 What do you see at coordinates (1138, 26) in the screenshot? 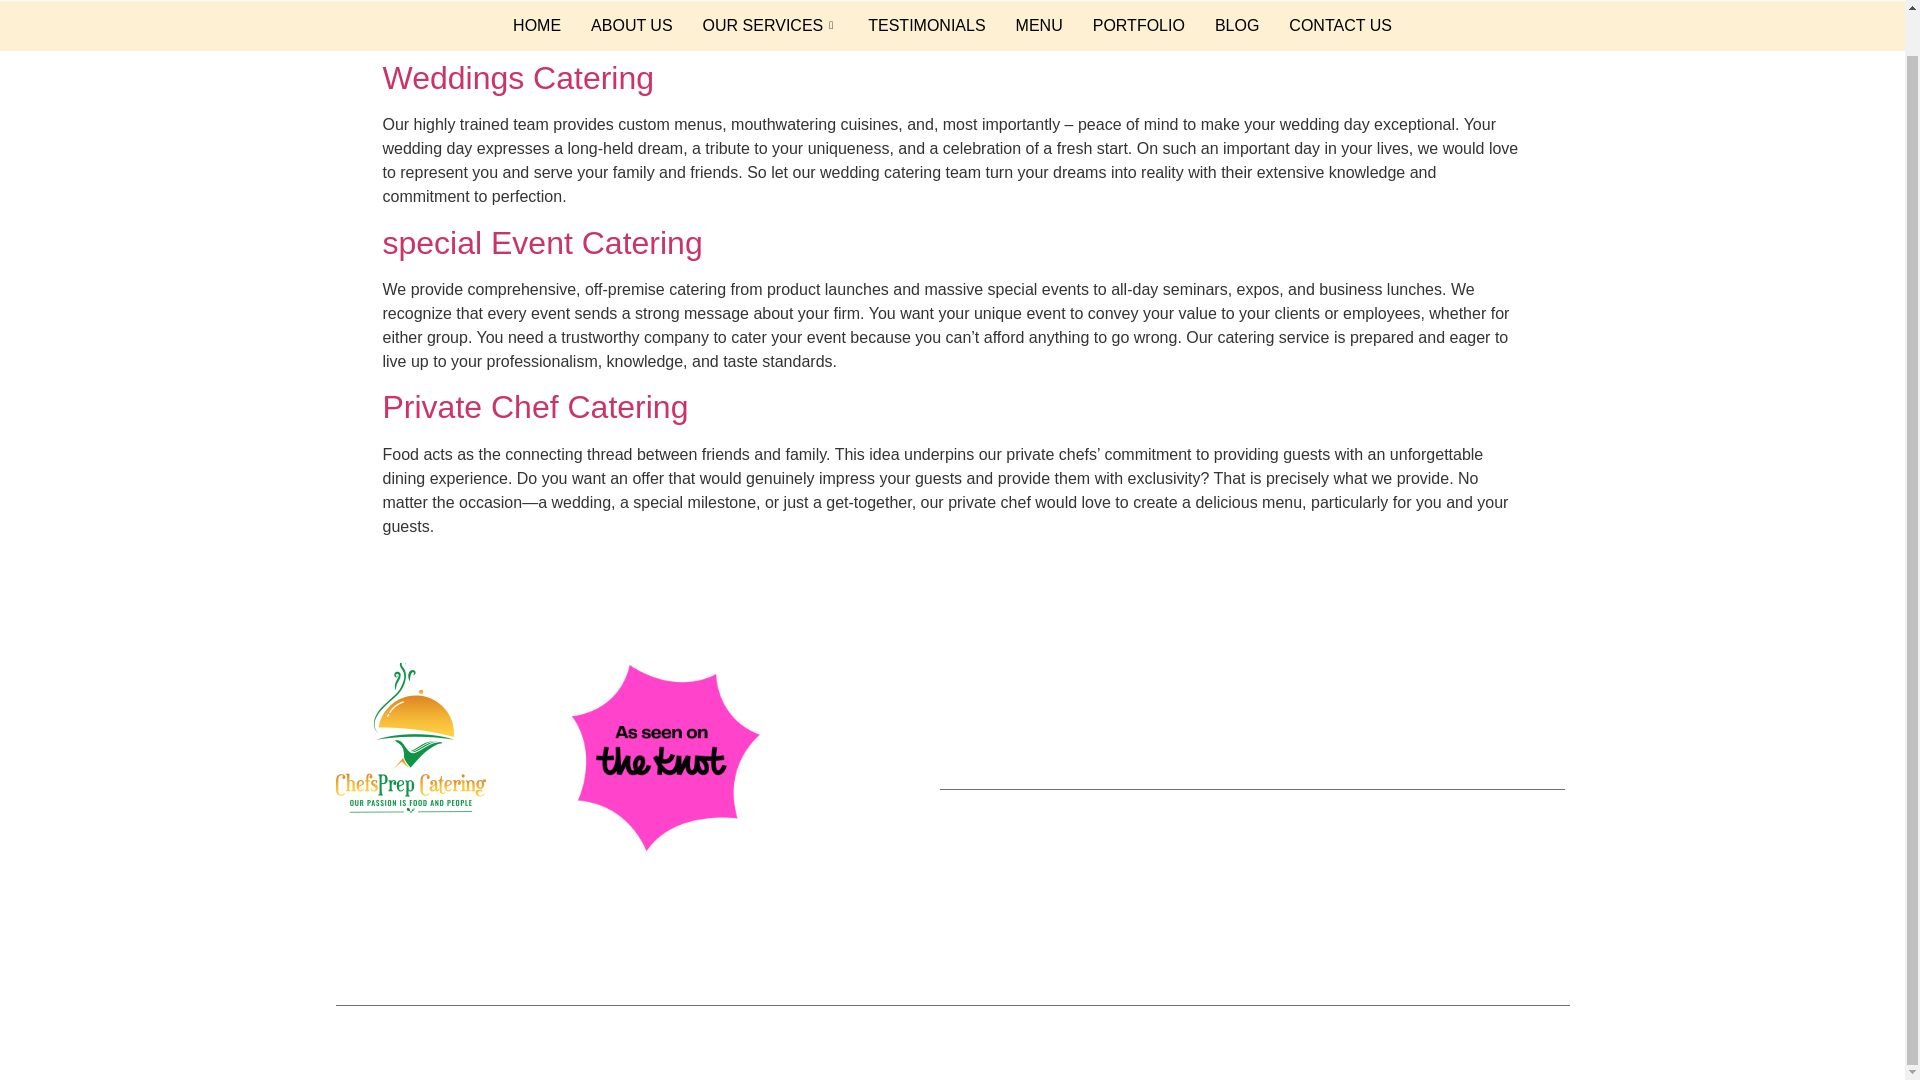
I see `PORTFOLIO` at bounding box center [1138, 26].